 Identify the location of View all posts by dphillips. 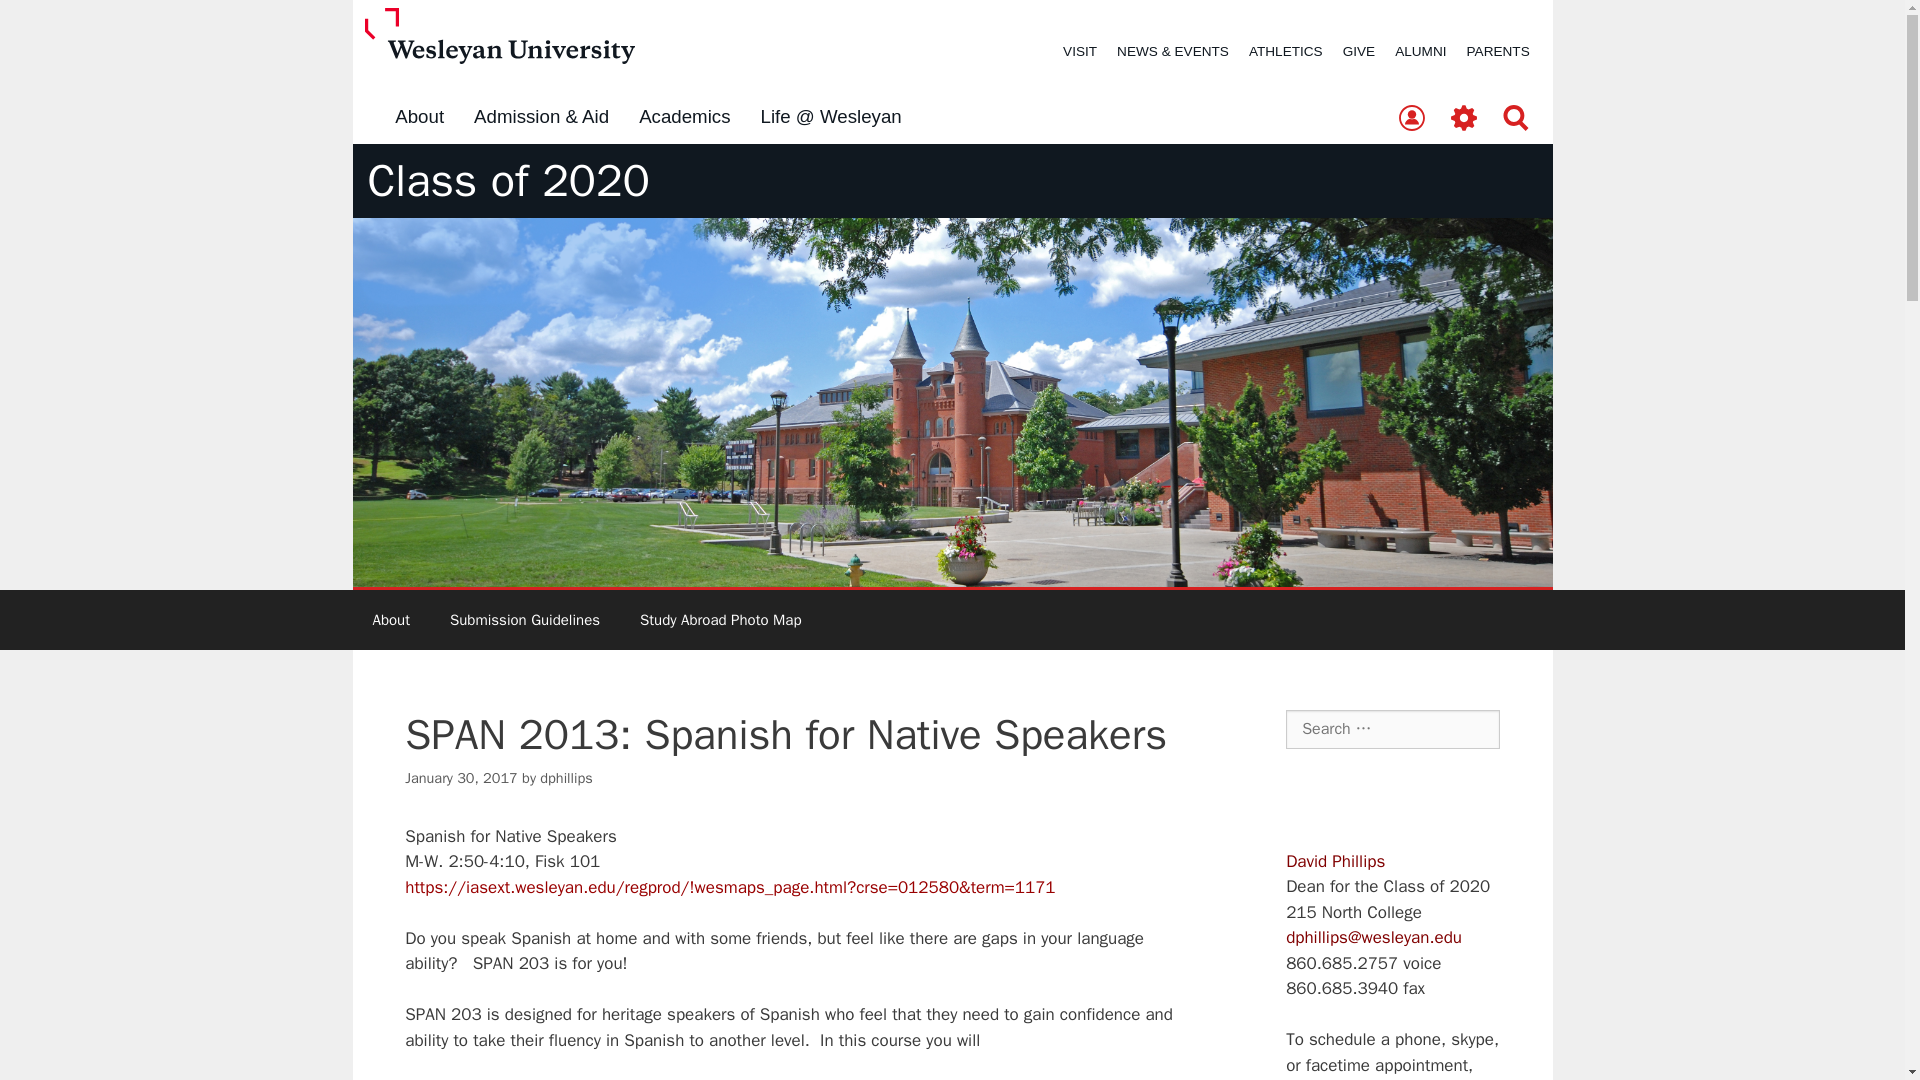
(565, 778).